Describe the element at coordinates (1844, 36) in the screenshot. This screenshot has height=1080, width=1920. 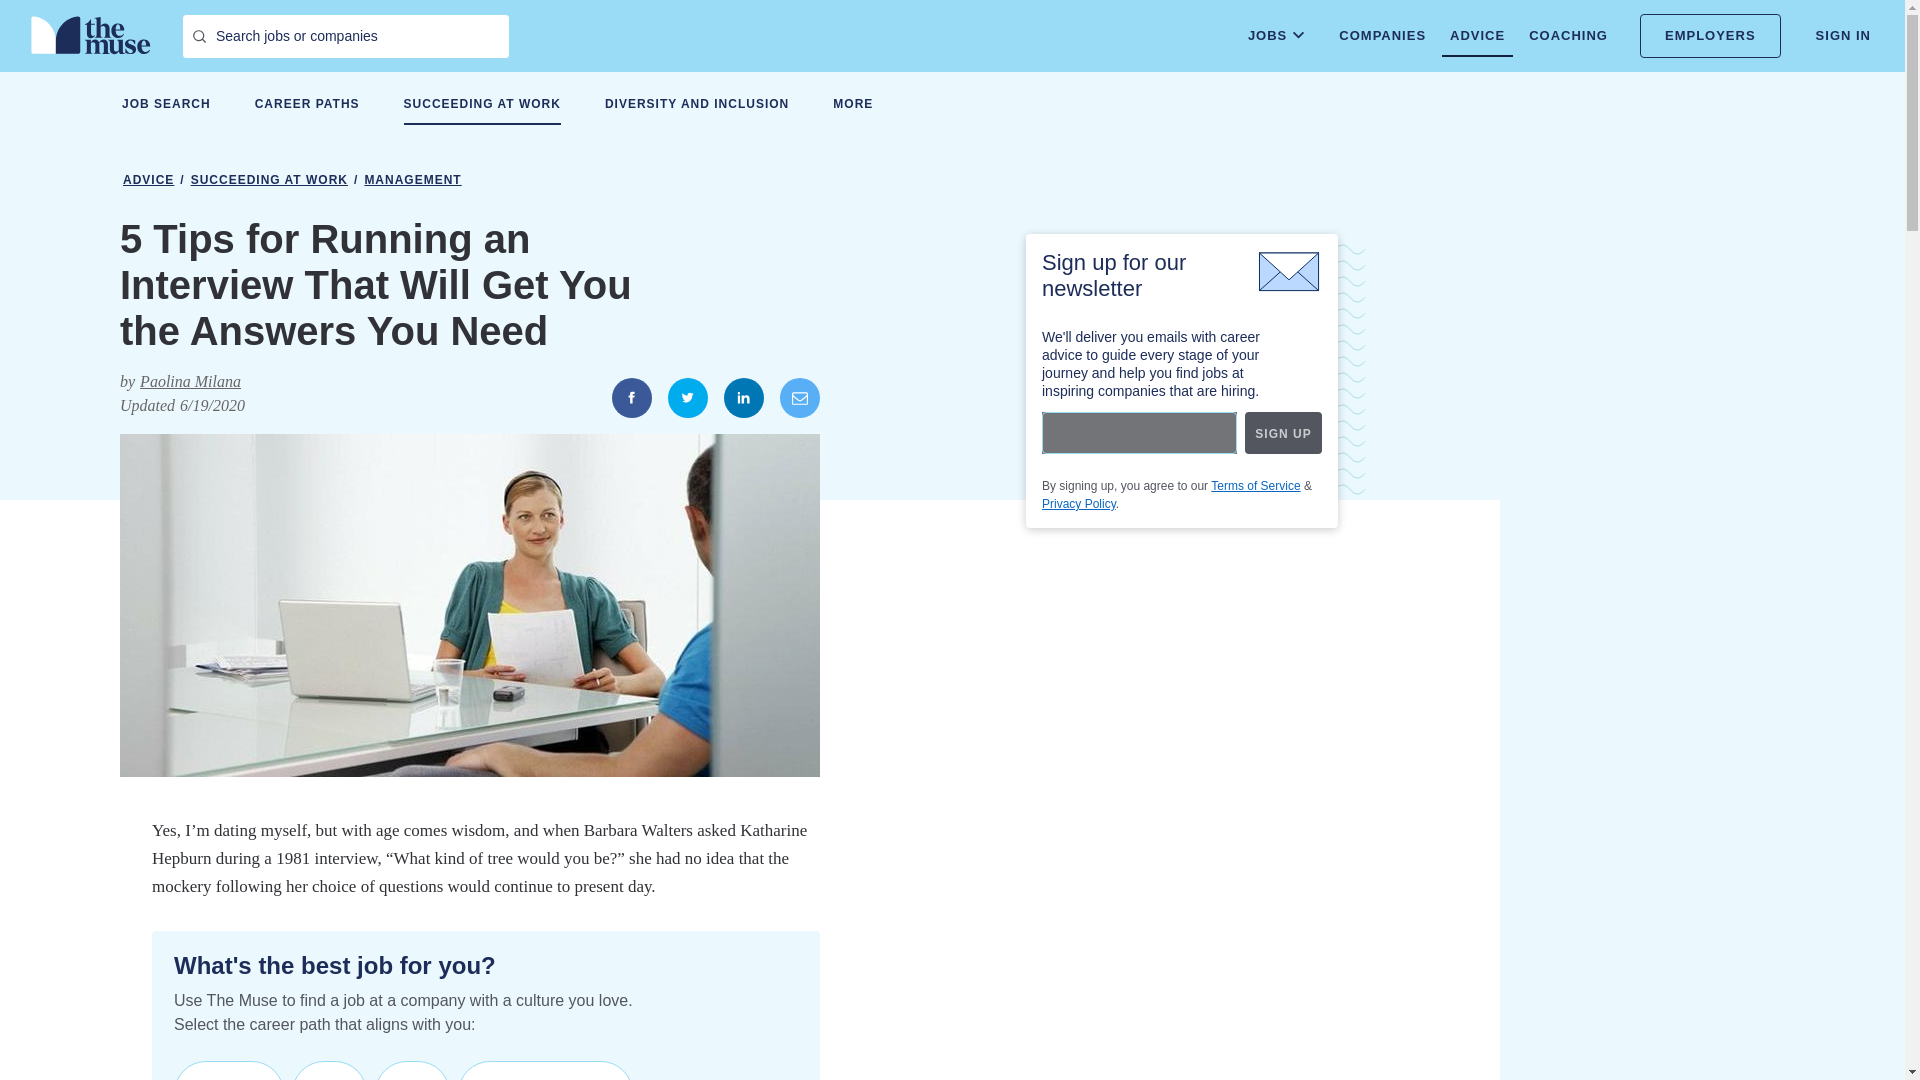
I see `SIGN IN` at that location.